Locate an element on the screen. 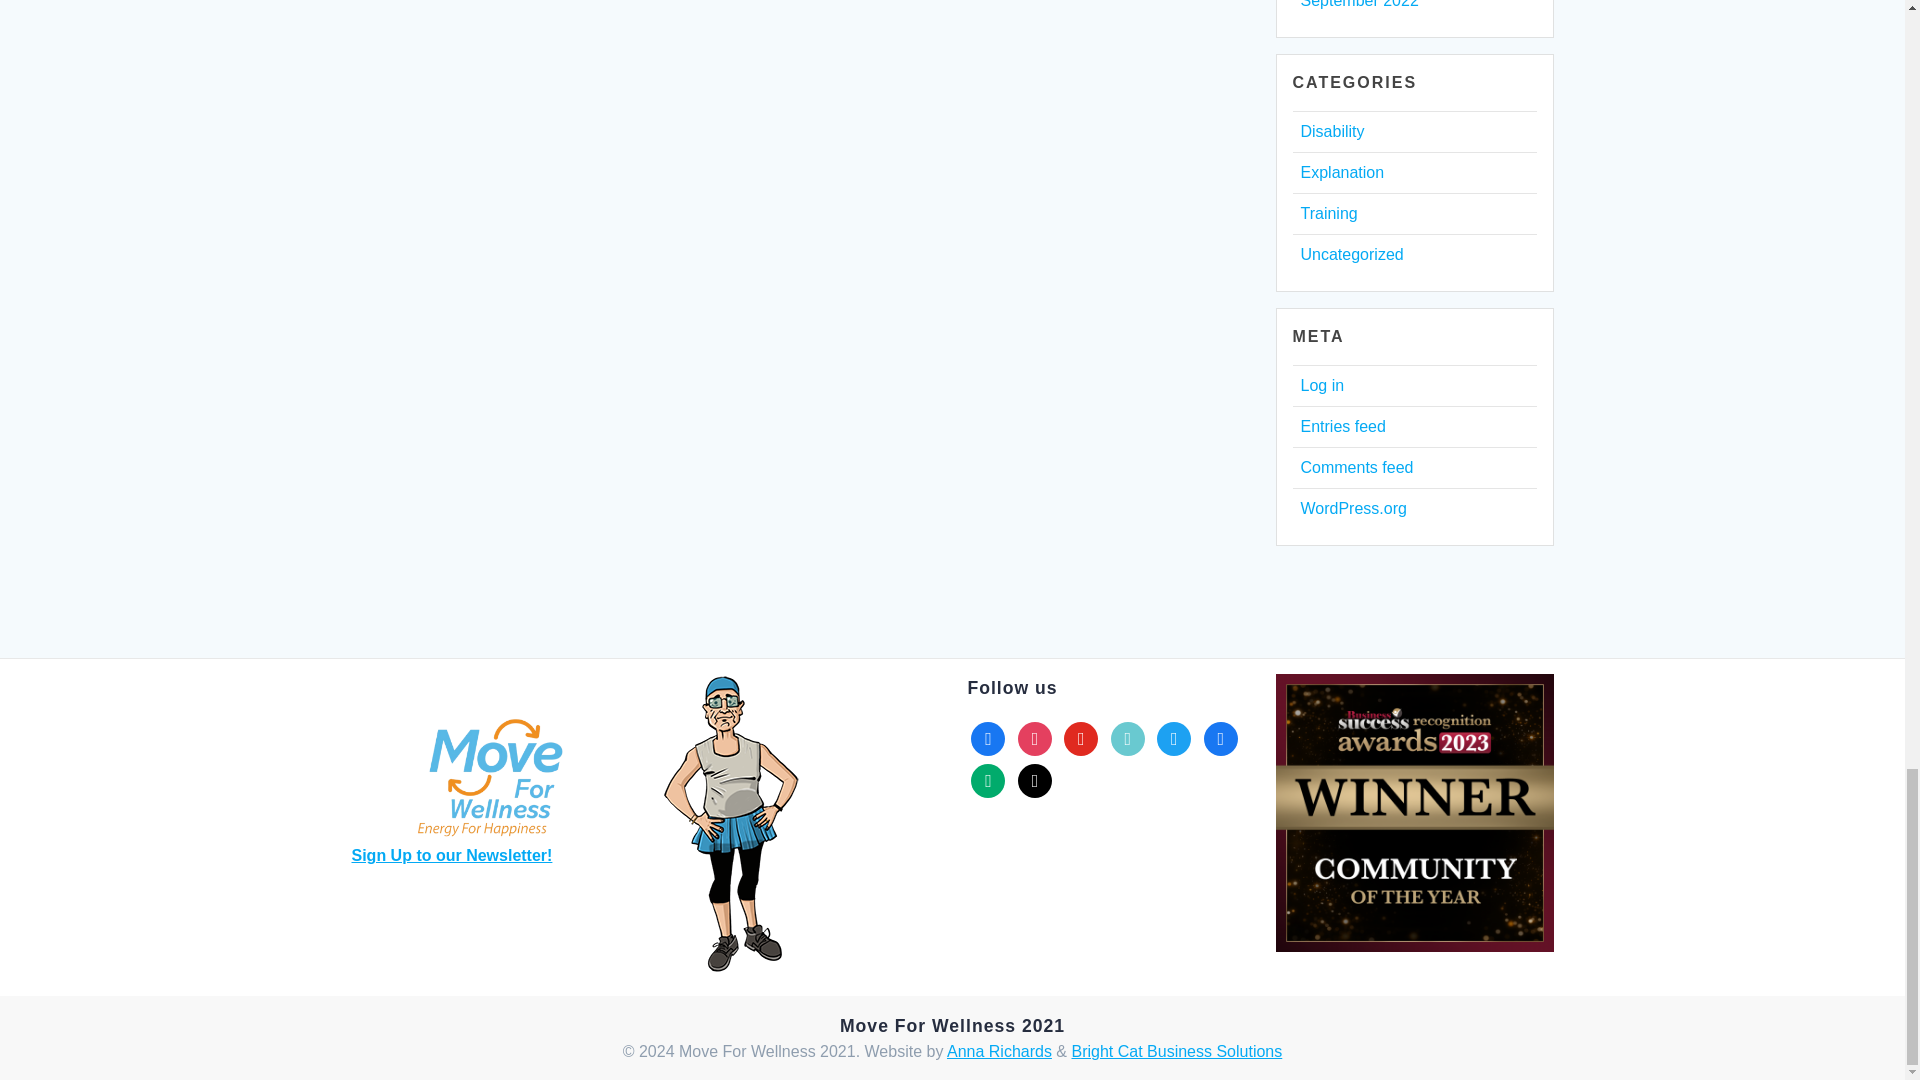  TikTok is located at coordinates (1128, 738).